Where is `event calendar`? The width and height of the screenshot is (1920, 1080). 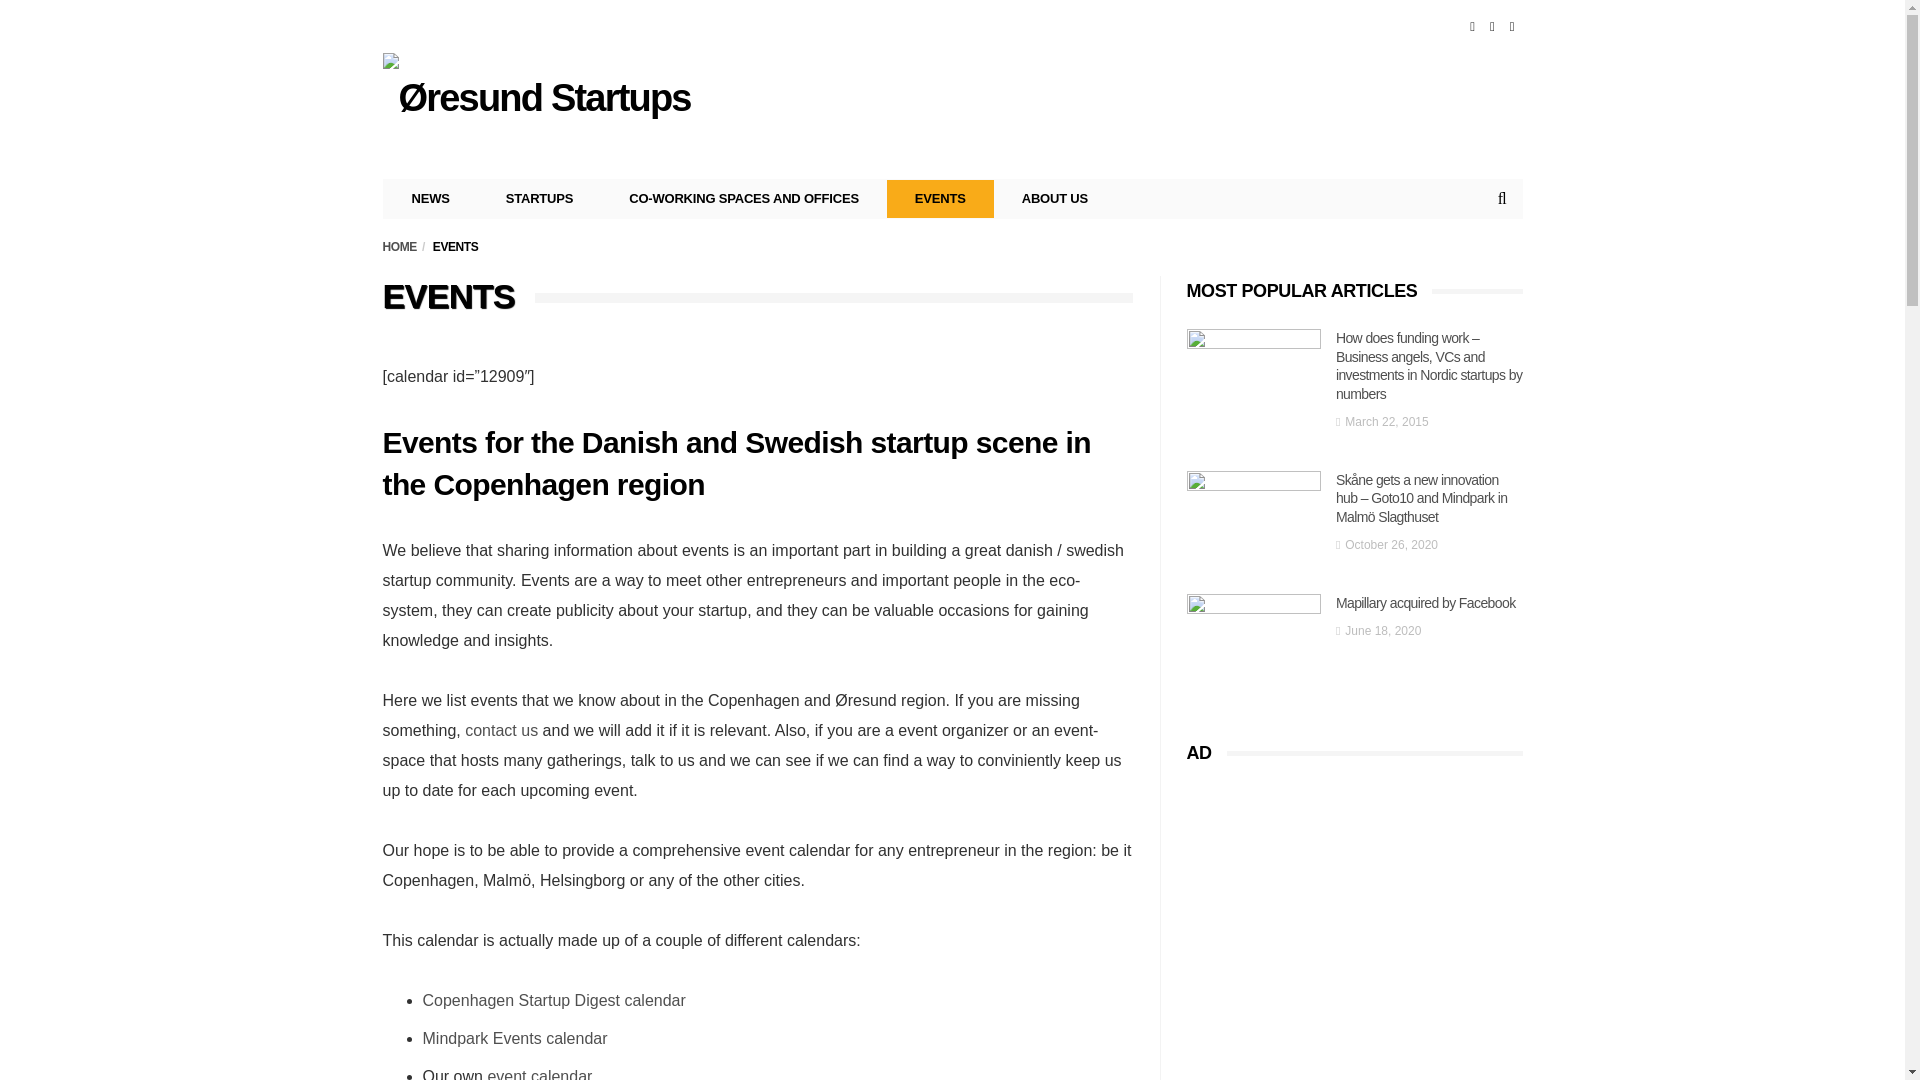
event calendar is located at coordinates (539, 1074).